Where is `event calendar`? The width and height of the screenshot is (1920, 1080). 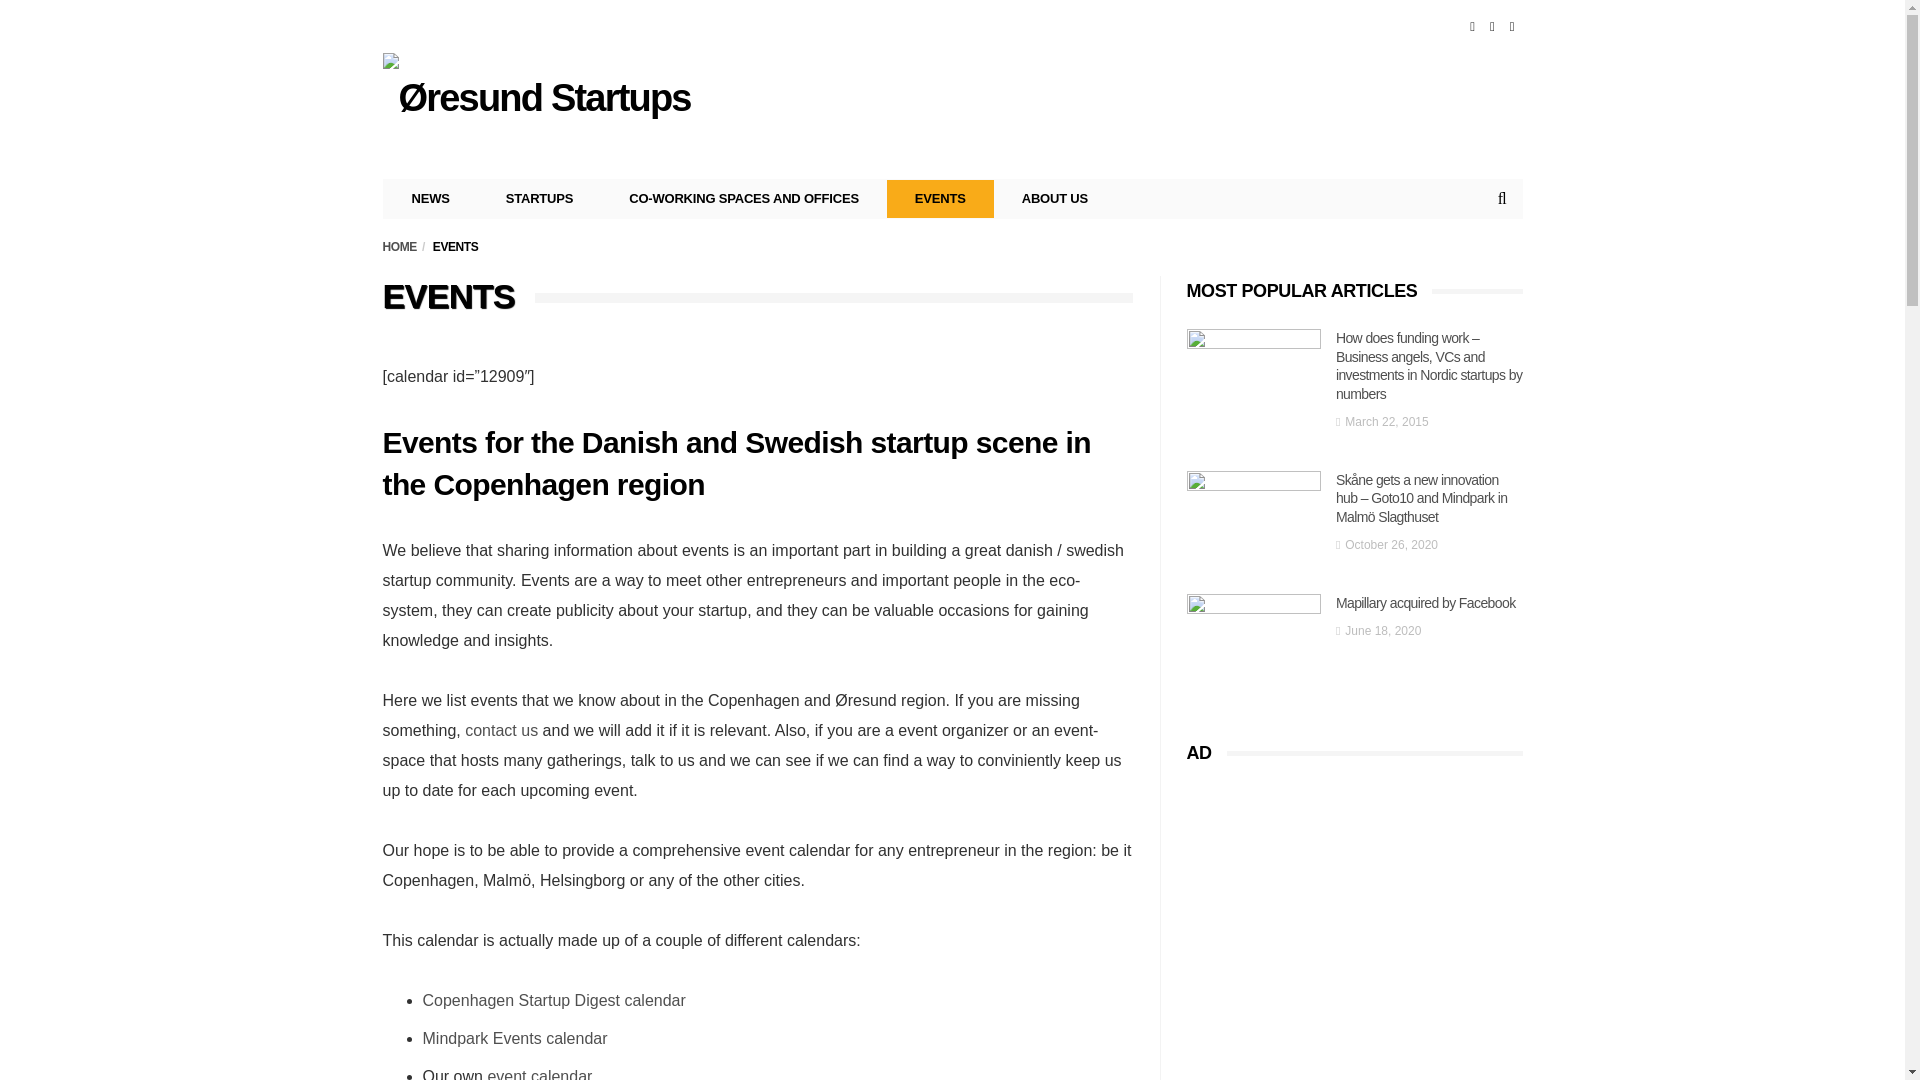
event calendar is located at coordinates (539, 1074).